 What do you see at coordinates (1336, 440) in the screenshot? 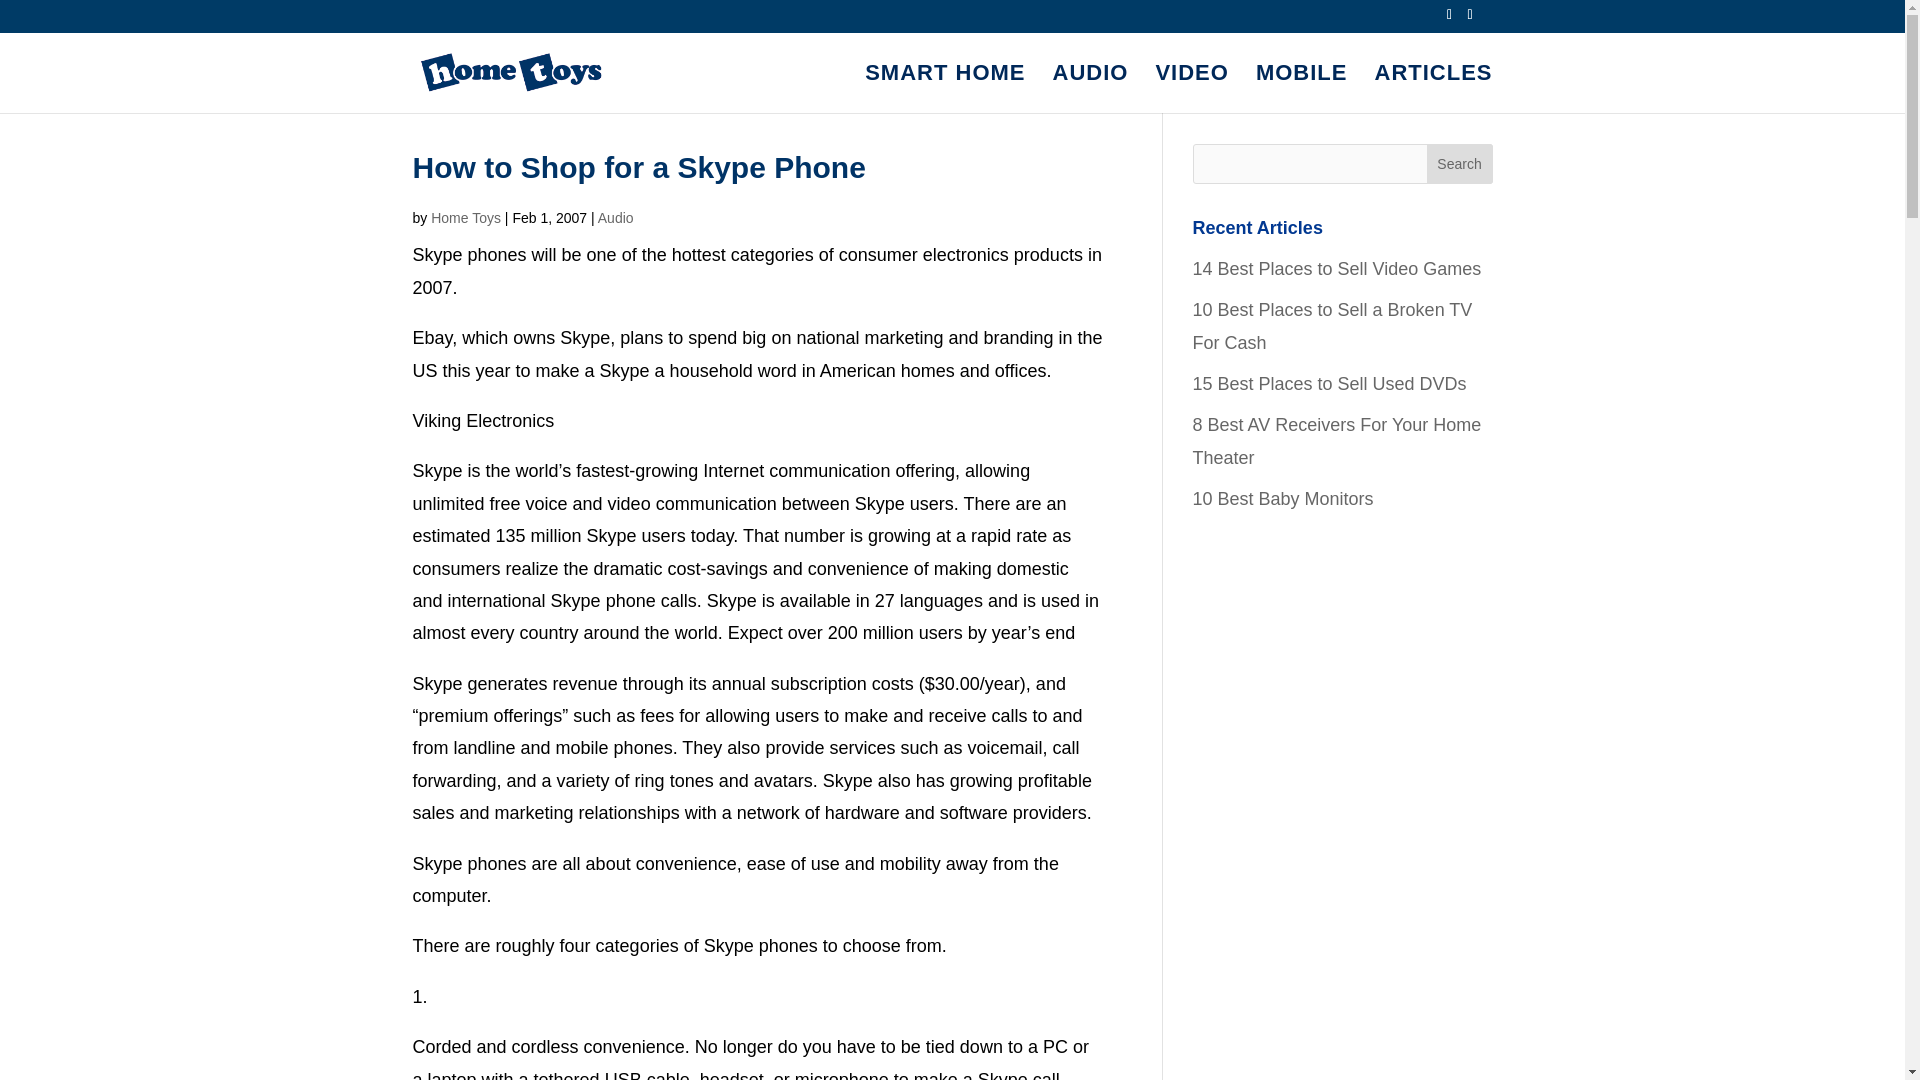
I see `8 Best AV Receivers For Your Home Theater` at bounding box center [1336, 440].